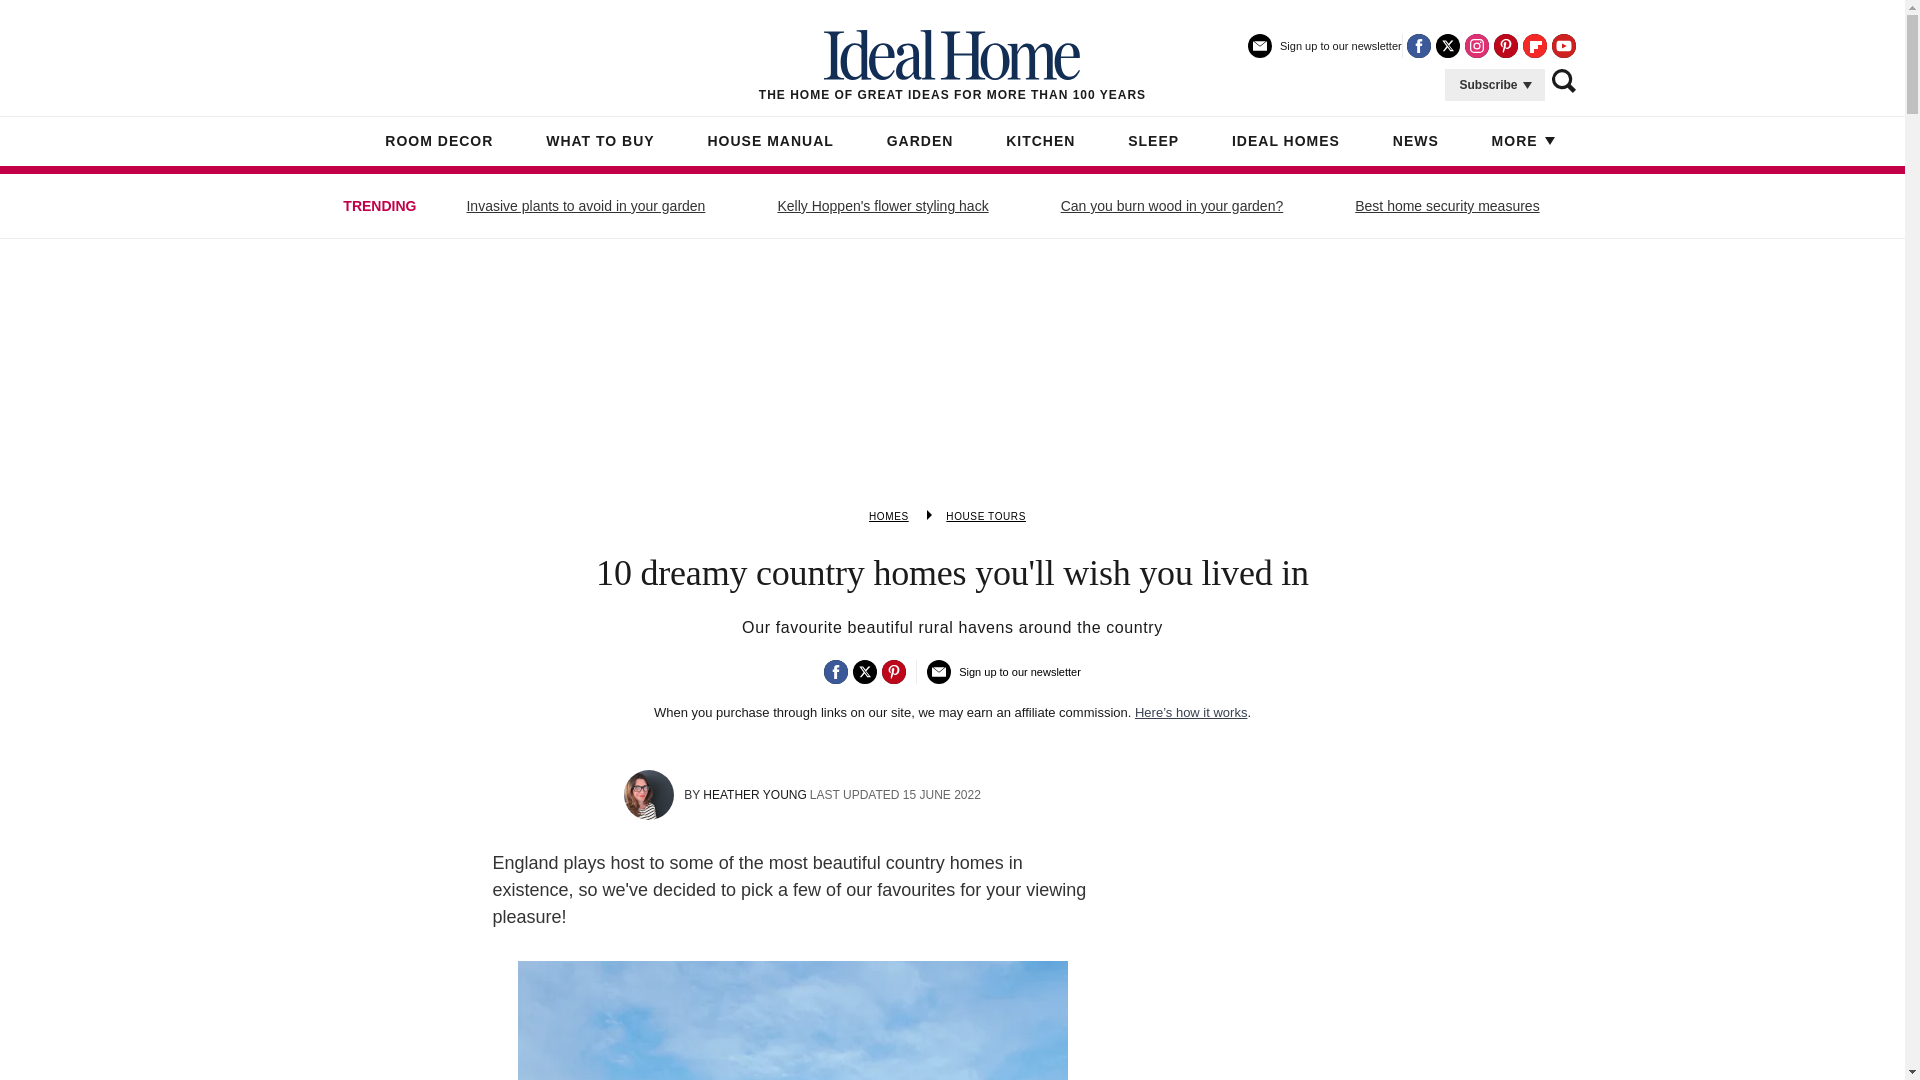  Describe the element at coordinates (1153, 143) in the screenshot. I see `SLEEP` at that location.